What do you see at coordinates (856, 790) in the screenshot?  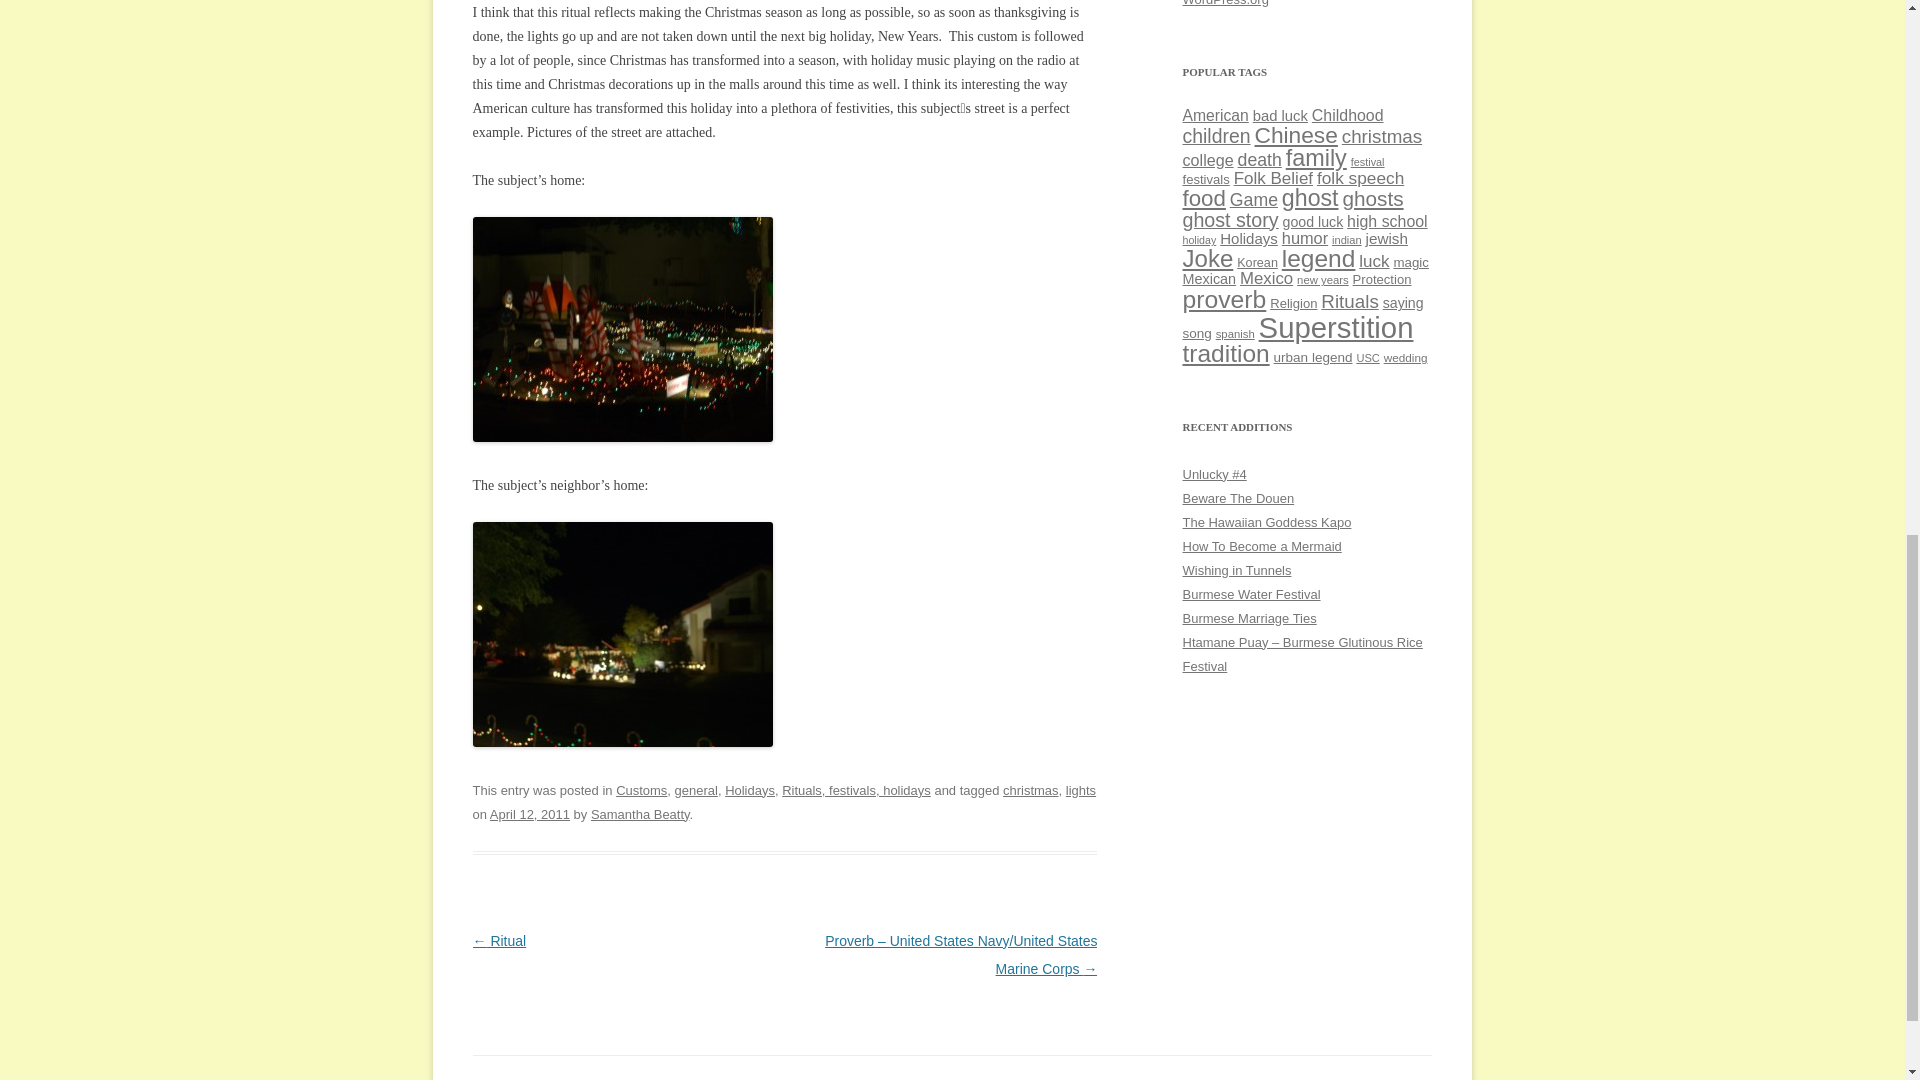 I see `Rituals, festivals, holidays` at bounding box center [856, 790].